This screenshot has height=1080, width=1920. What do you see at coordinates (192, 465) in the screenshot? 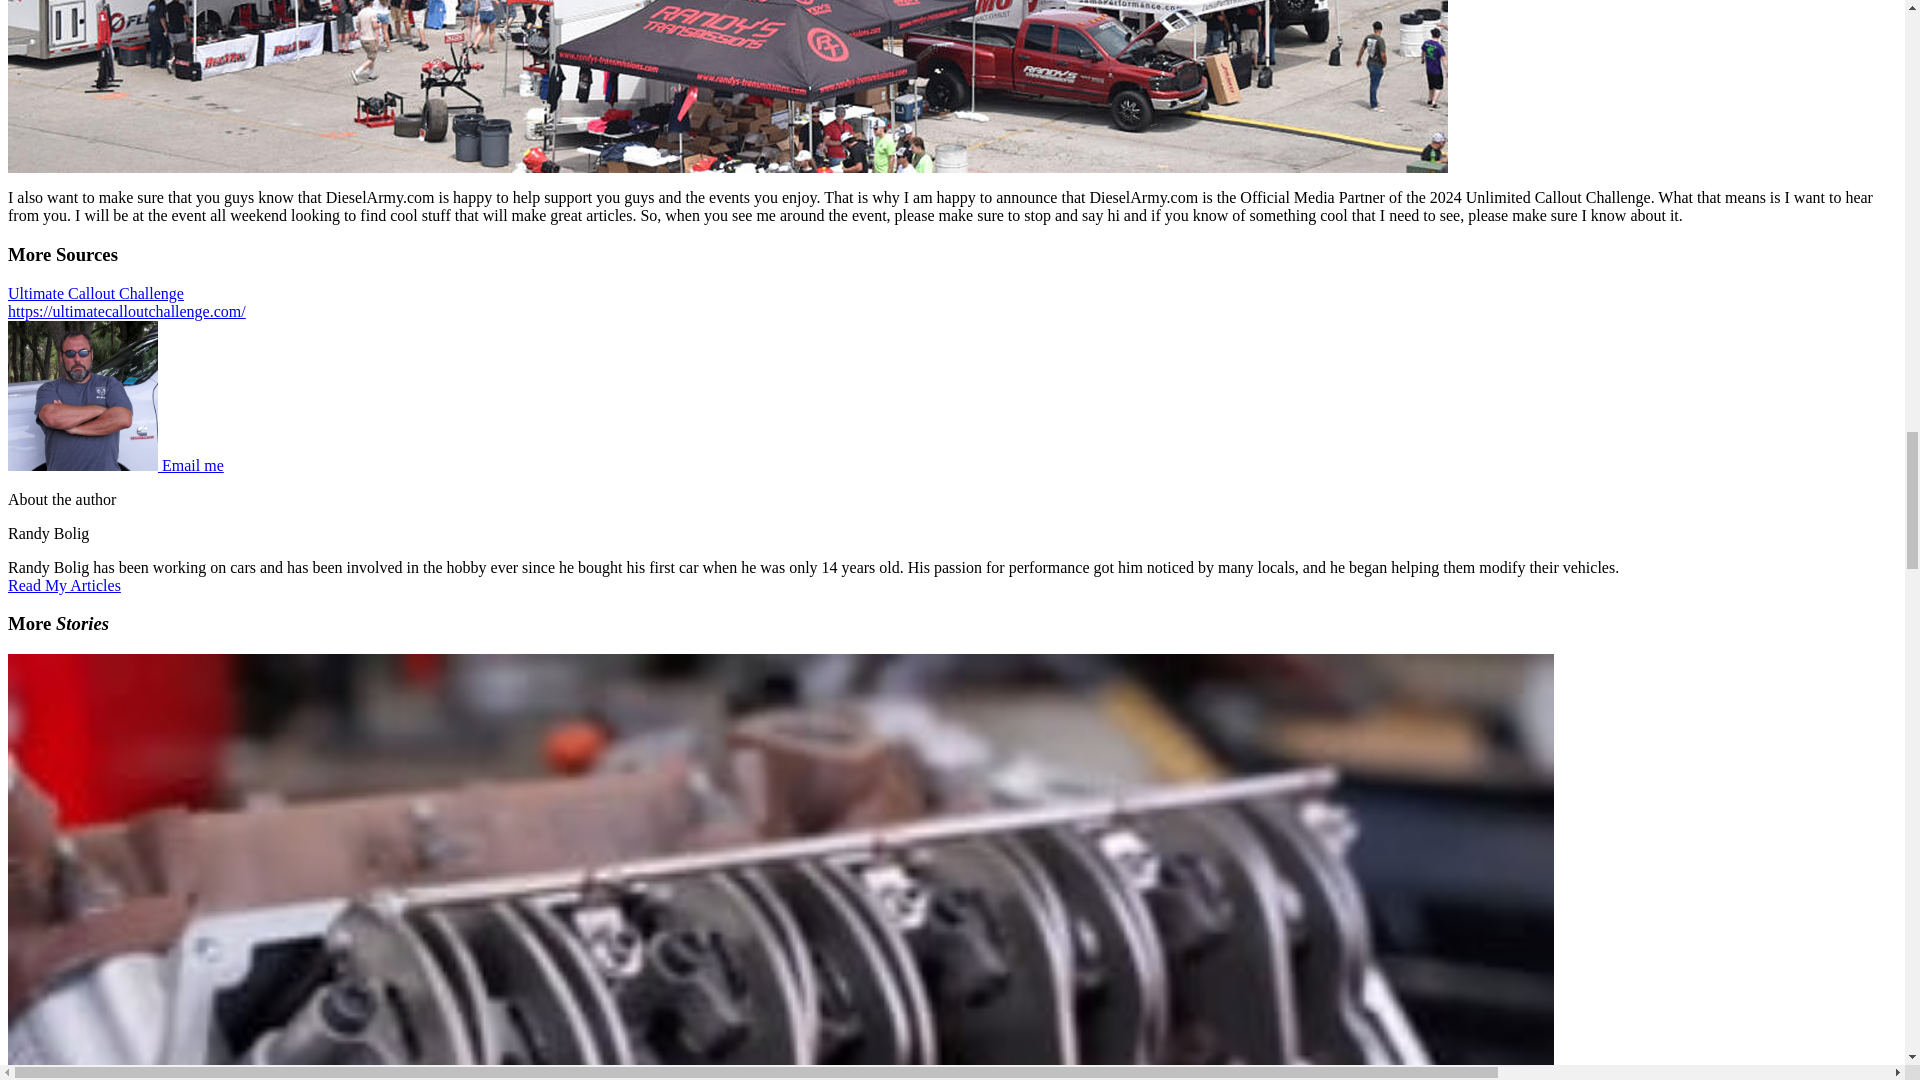
I see `Email me` at bounding box center [192, 465].